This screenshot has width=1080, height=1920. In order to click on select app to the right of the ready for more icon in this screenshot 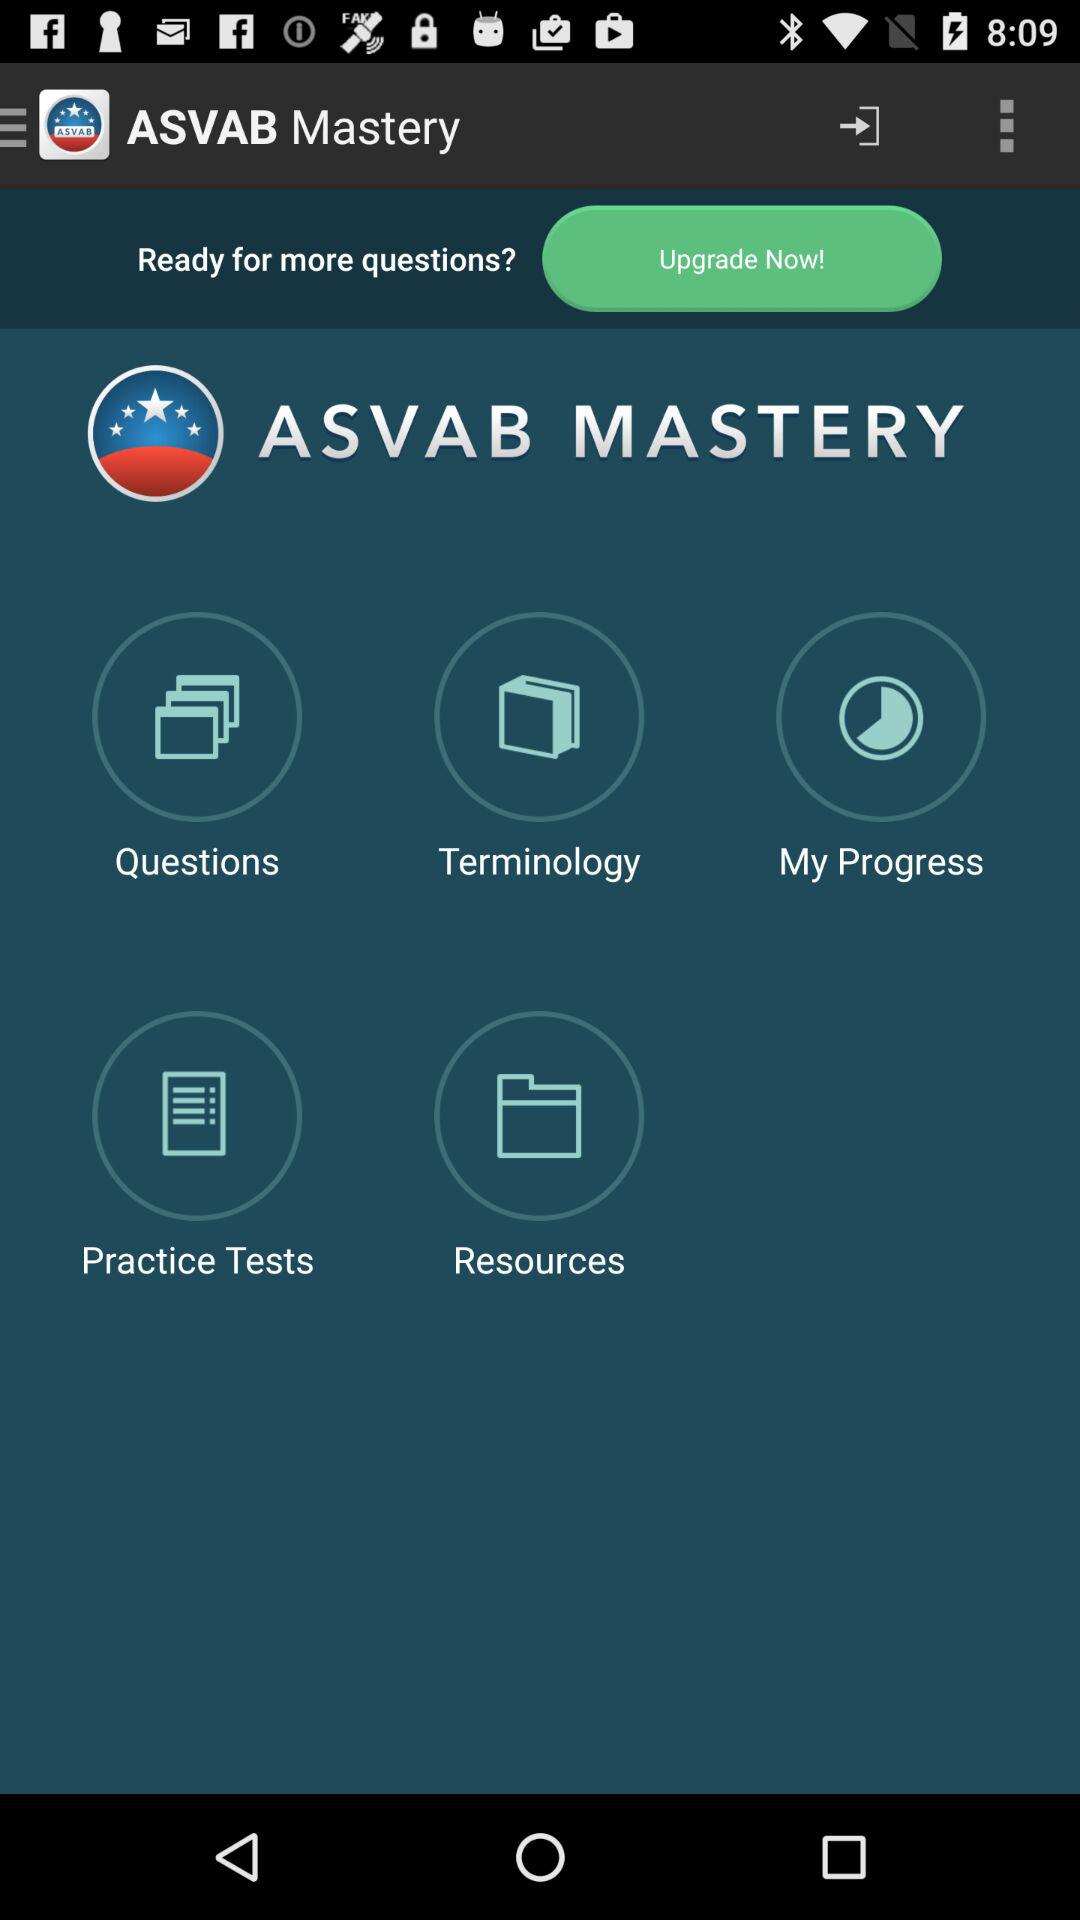, I will do `click(742, 258)`.